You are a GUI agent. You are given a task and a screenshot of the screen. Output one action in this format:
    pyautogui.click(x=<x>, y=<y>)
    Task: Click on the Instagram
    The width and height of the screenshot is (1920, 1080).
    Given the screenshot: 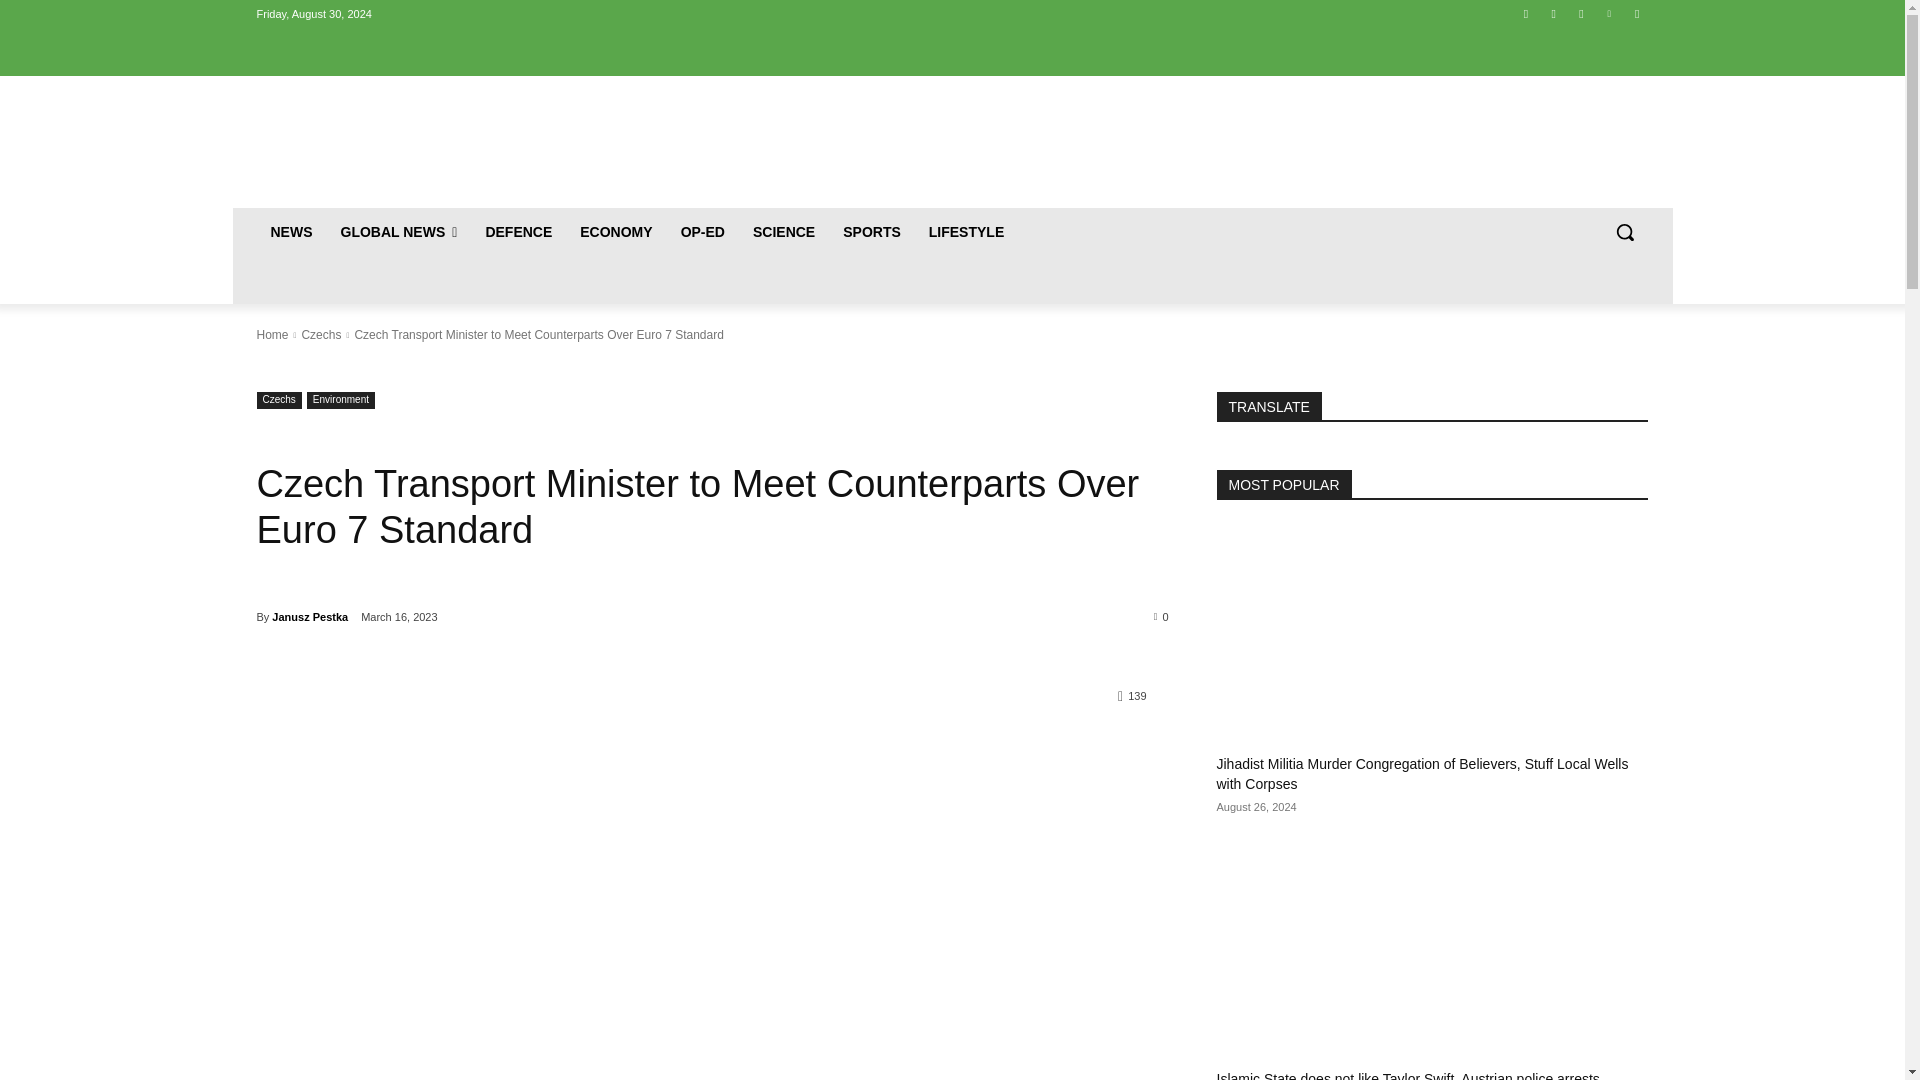 What is the action you would take?
    pyautogui.click(x=1552, y=13)
    